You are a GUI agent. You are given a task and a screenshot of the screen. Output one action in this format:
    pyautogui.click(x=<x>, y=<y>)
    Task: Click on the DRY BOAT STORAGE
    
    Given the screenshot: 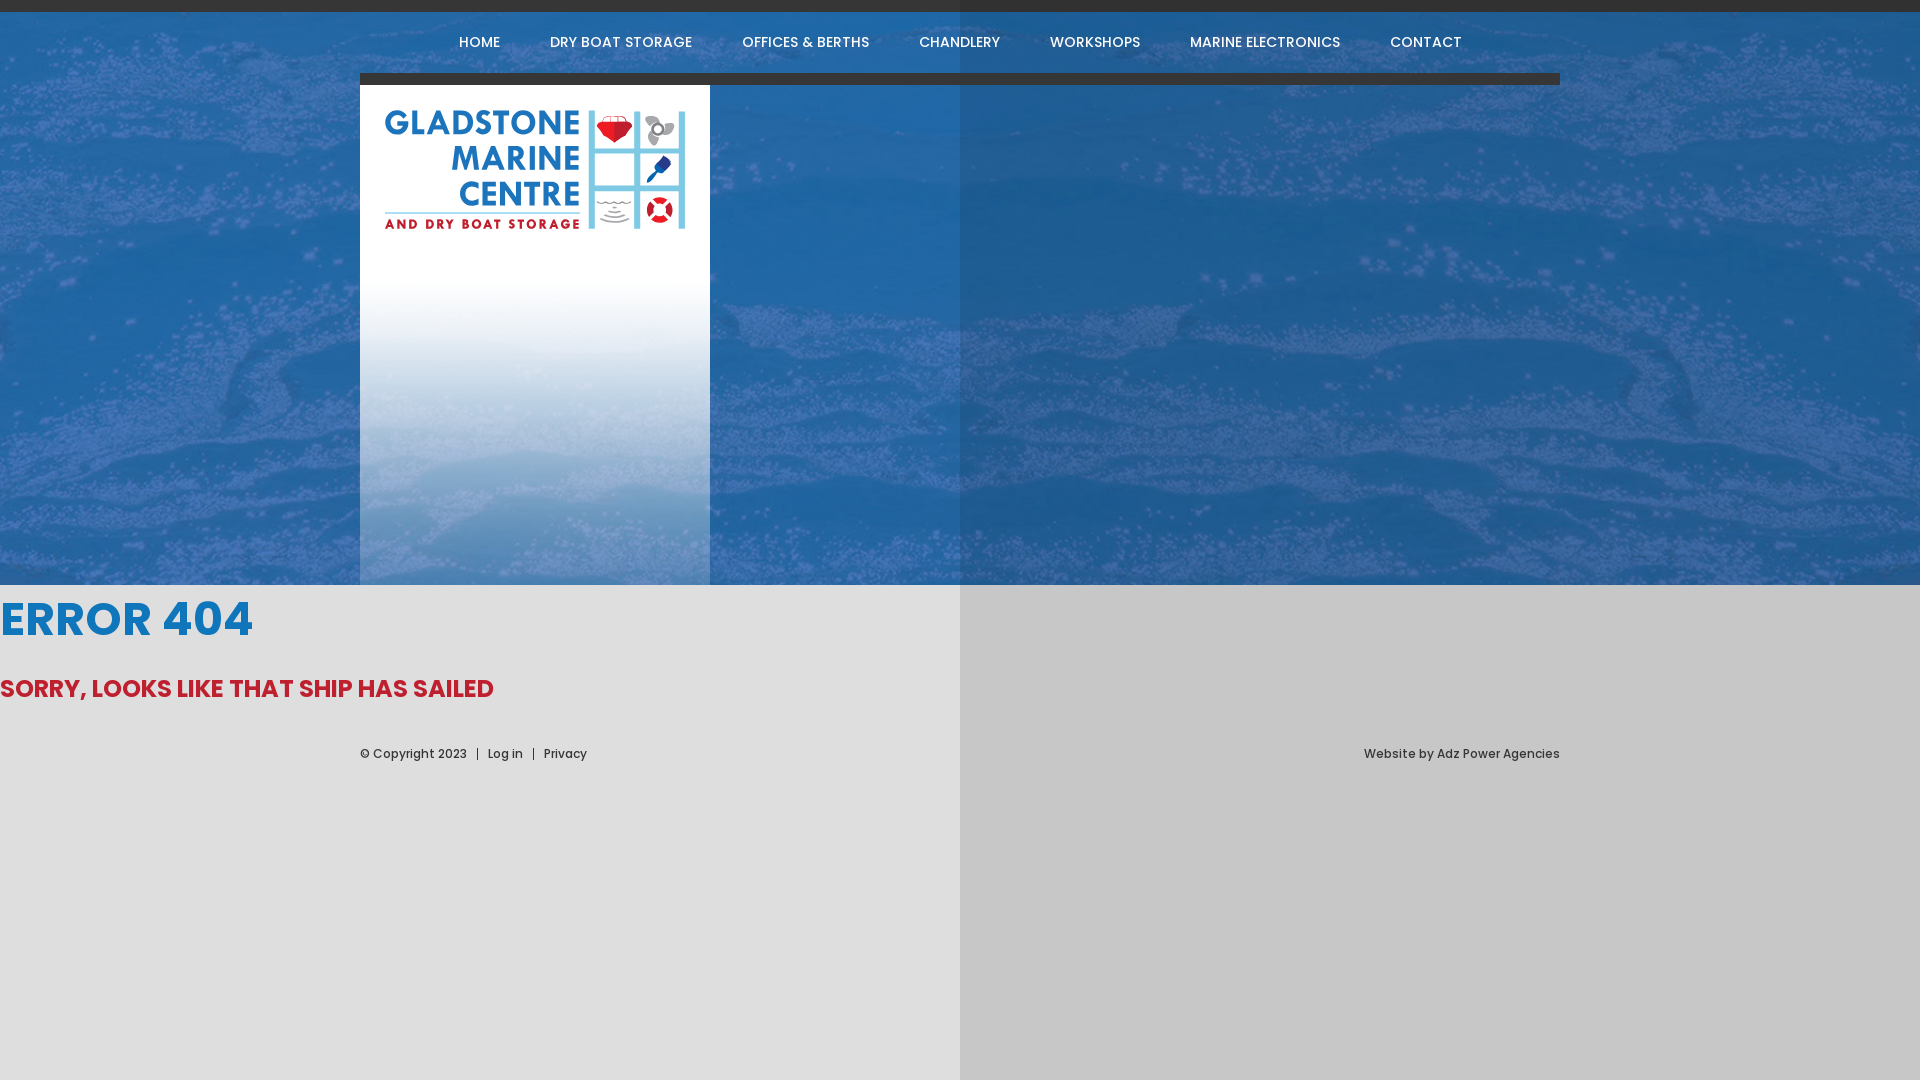 What is the action you would take?
    pyautogui.click(x=620, y=42)
    